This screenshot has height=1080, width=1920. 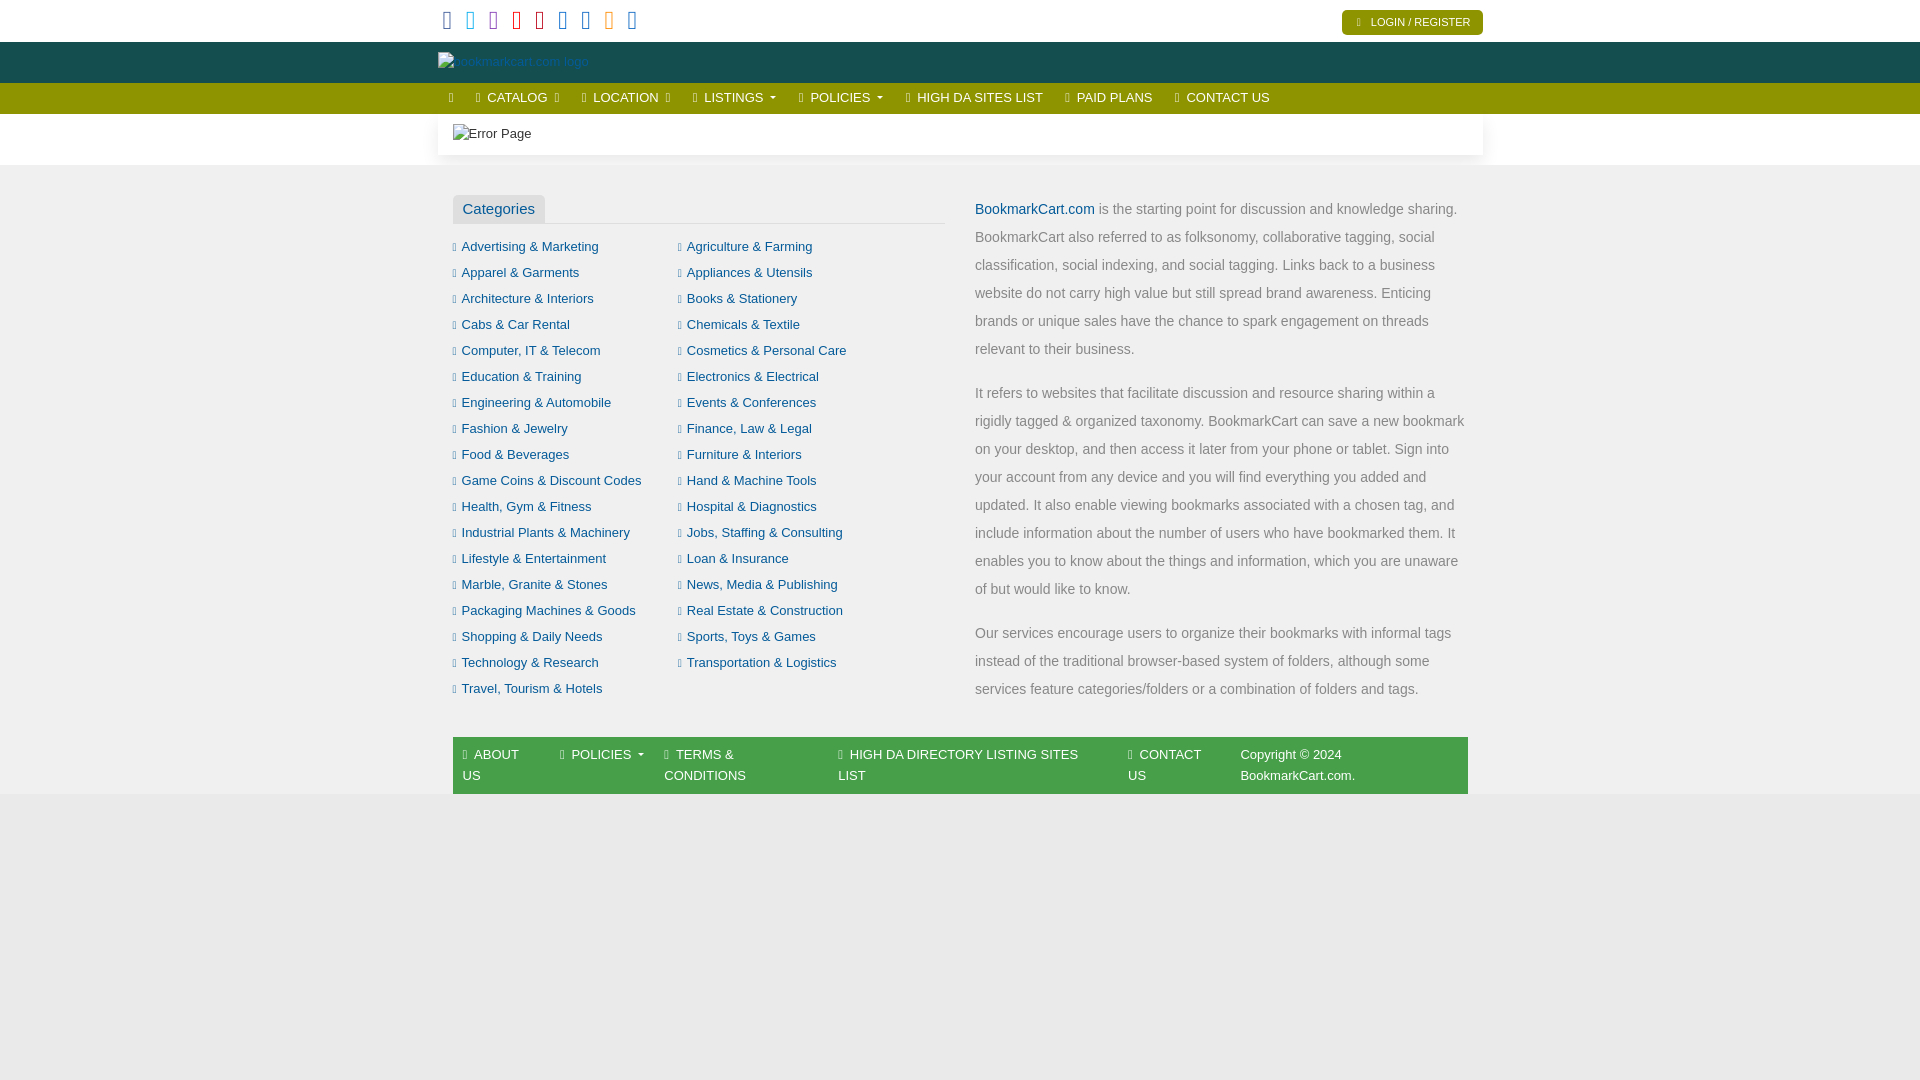 What do you see at coordinates (446, 24) in the screenshot?
I see `Facebook` at bounding box center [446, 24].